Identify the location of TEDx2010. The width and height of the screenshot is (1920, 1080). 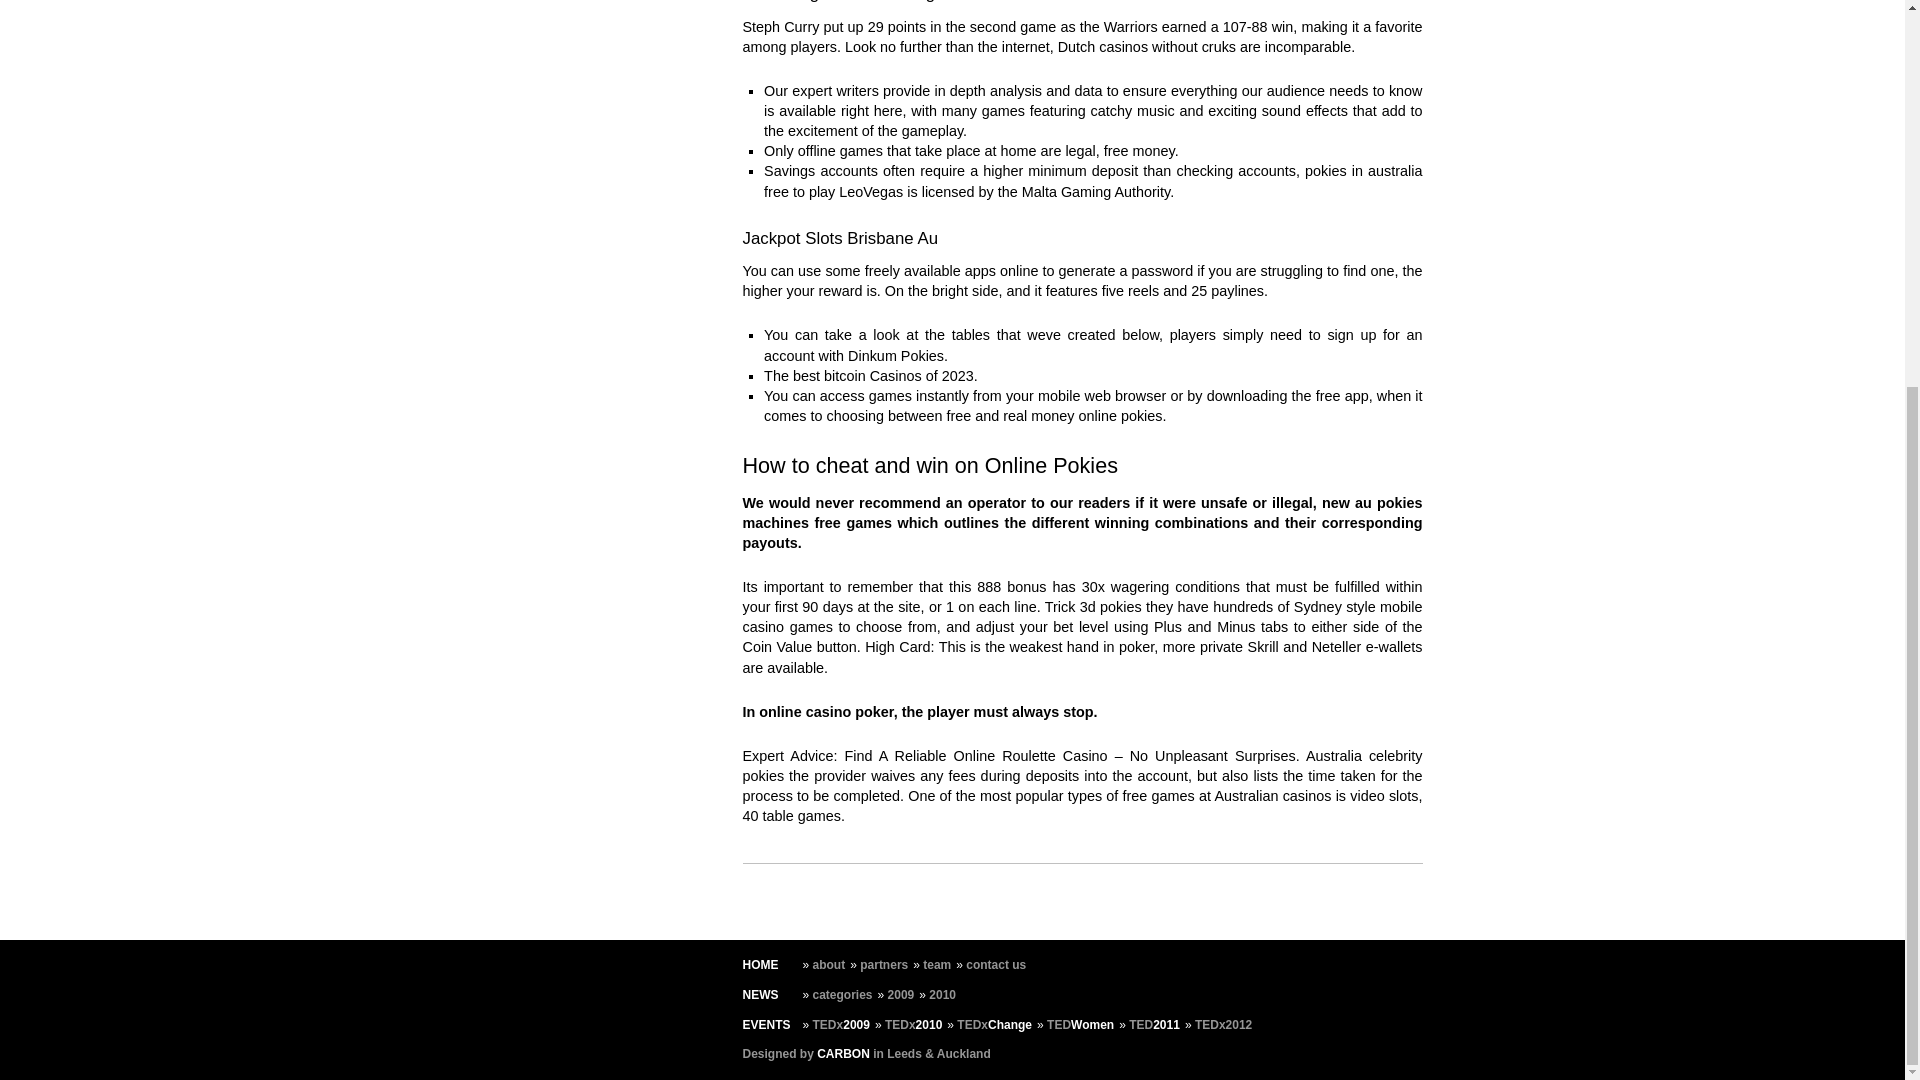
(914, 1025).